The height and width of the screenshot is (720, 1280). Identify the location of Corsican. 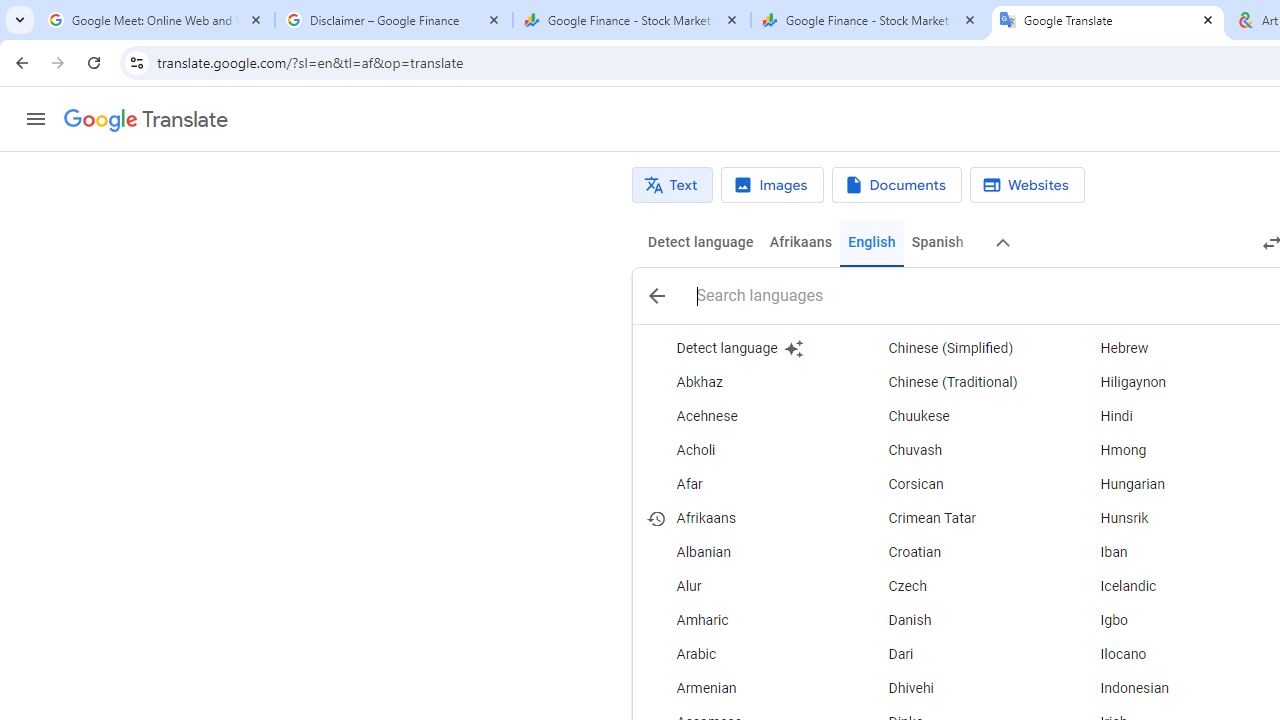
(957, 484).